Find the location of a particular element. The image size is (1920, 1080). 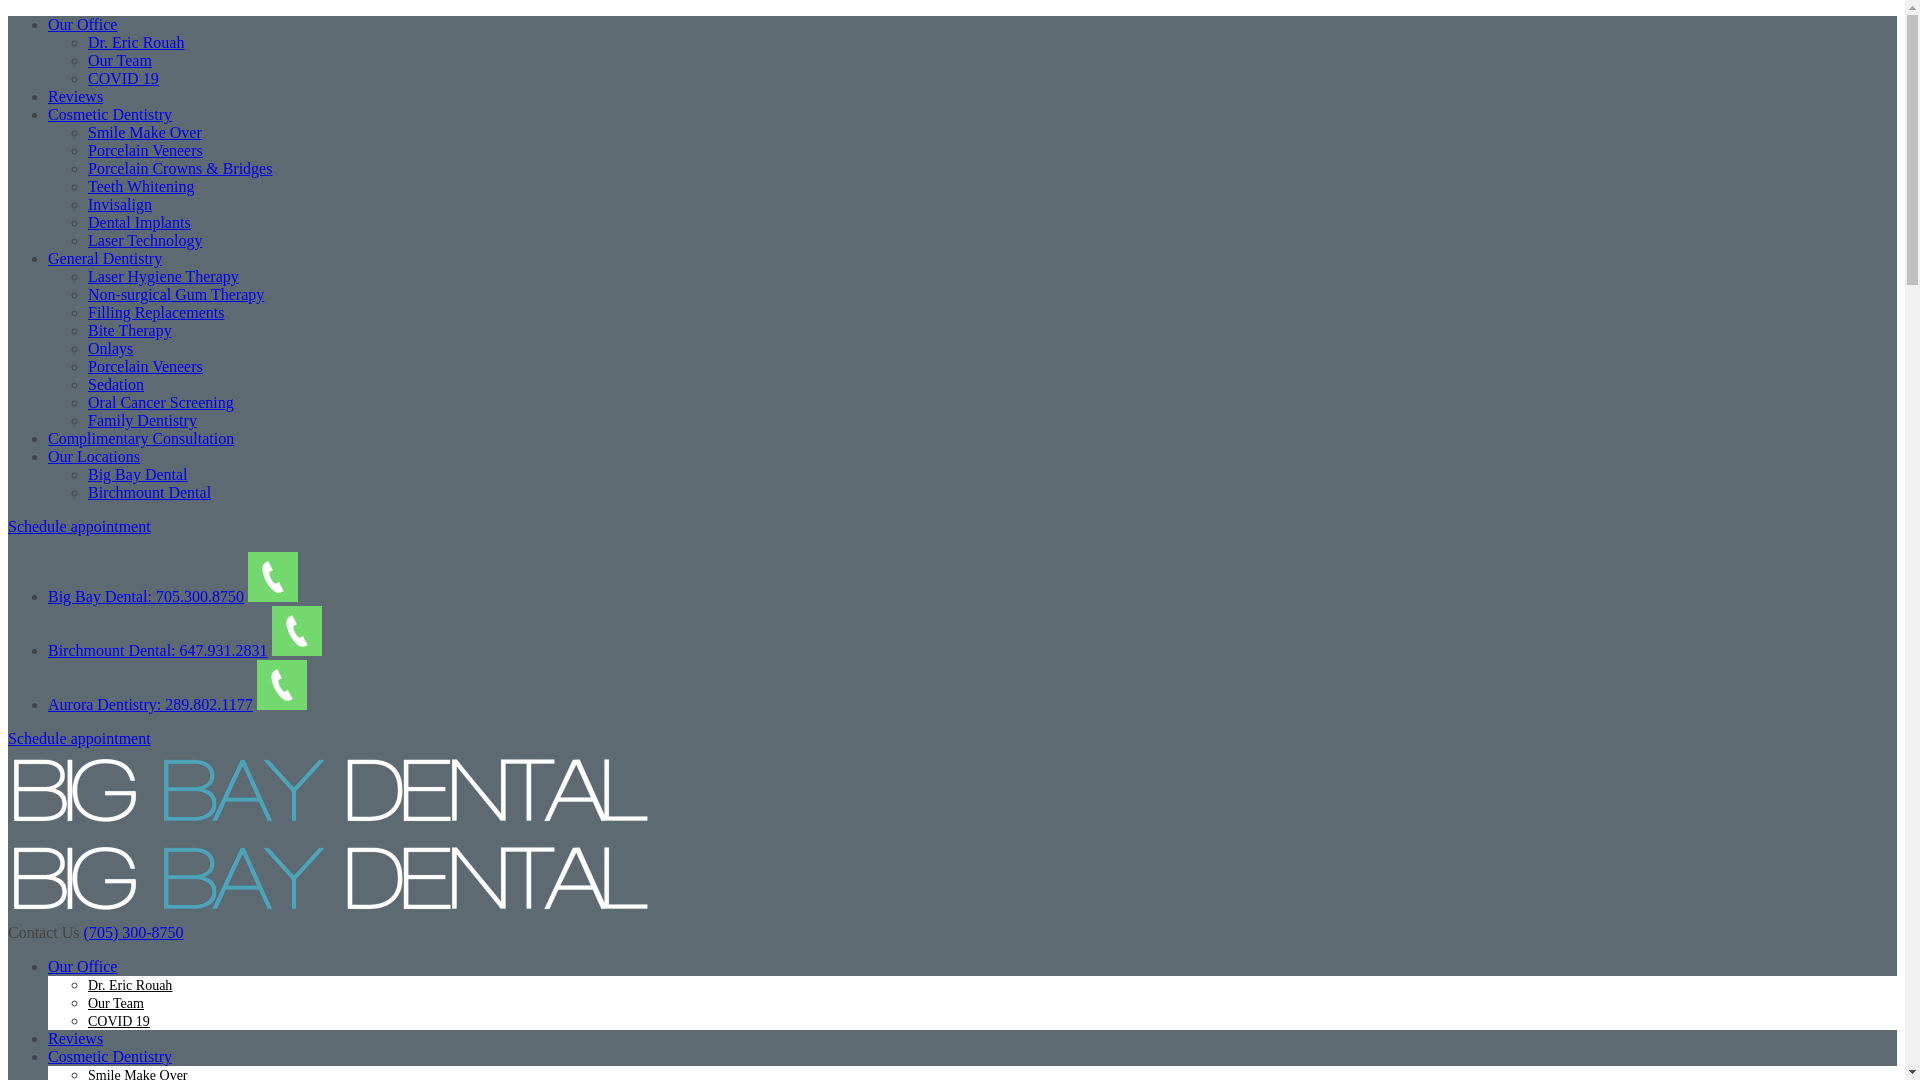

Our Office is located at coordinates (82, 966).